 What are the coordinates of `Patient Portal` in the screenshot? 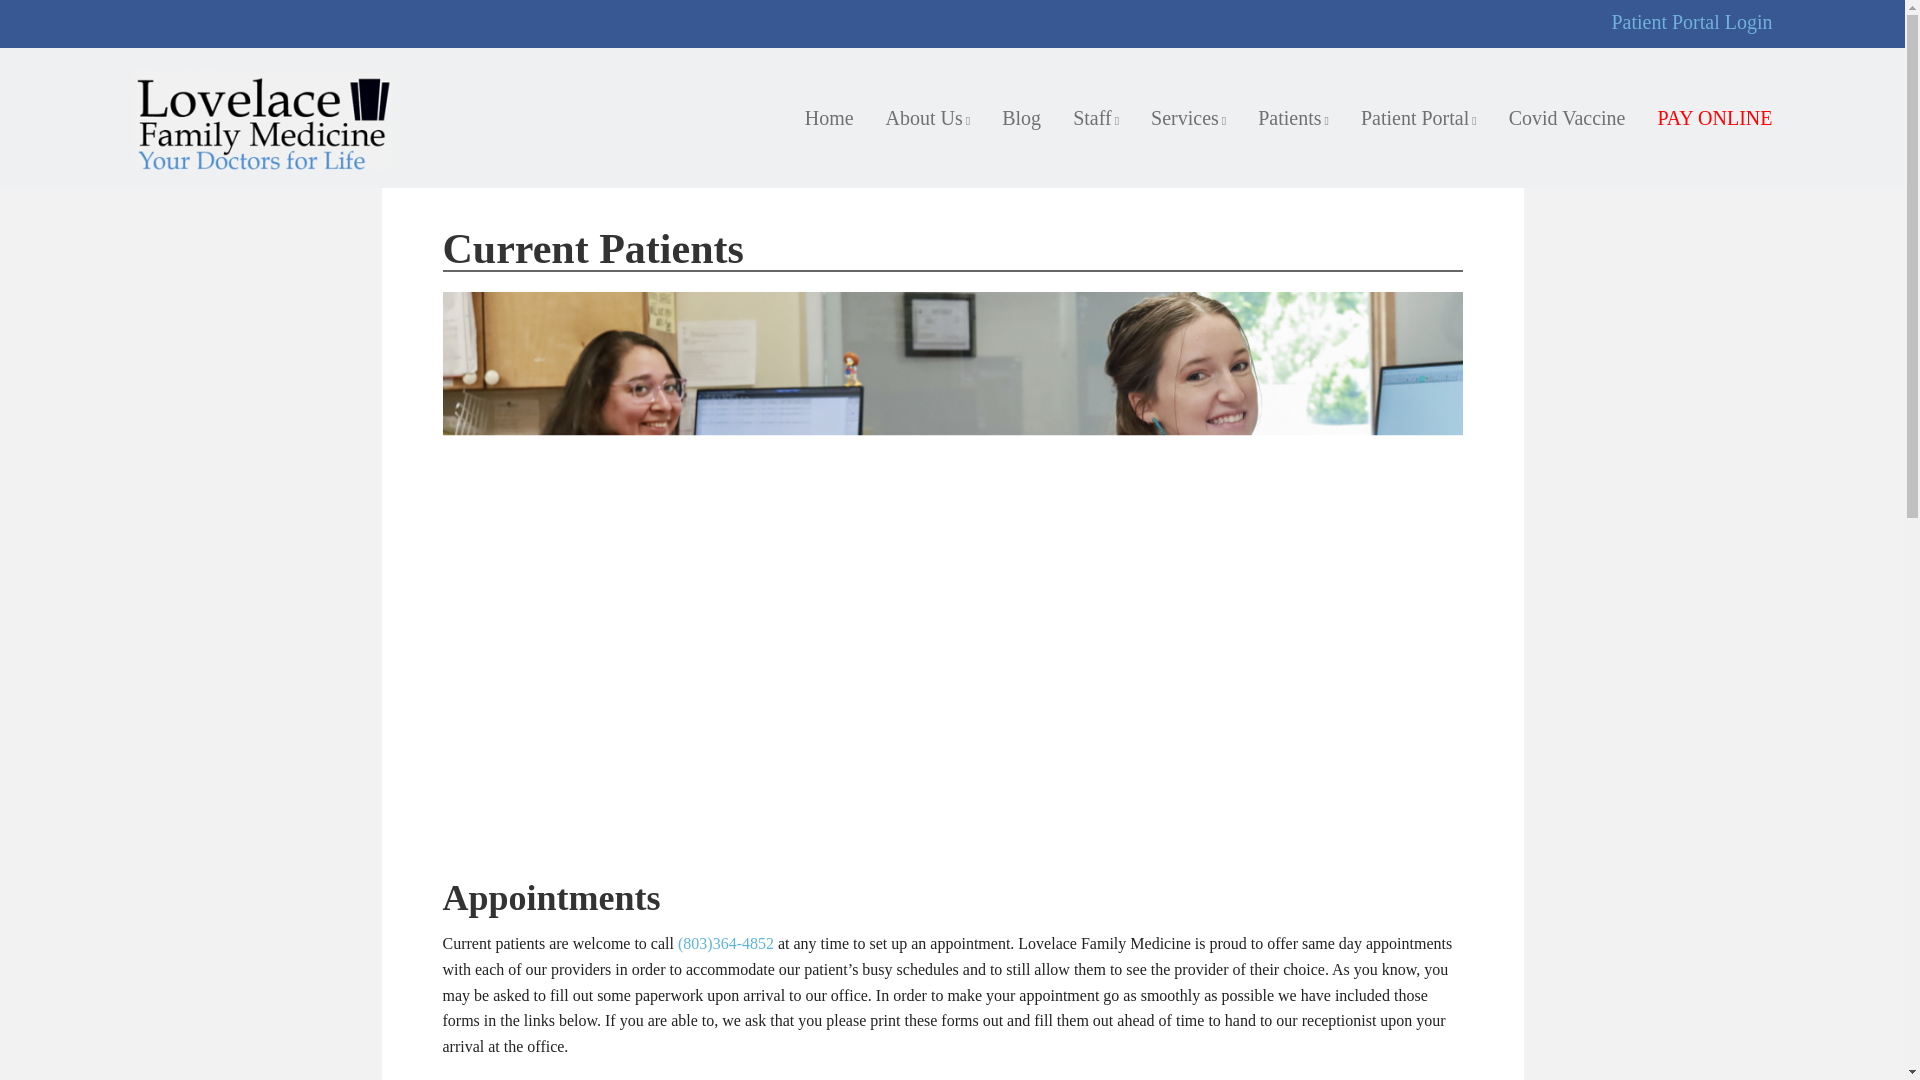 It's located at (1419, 117).